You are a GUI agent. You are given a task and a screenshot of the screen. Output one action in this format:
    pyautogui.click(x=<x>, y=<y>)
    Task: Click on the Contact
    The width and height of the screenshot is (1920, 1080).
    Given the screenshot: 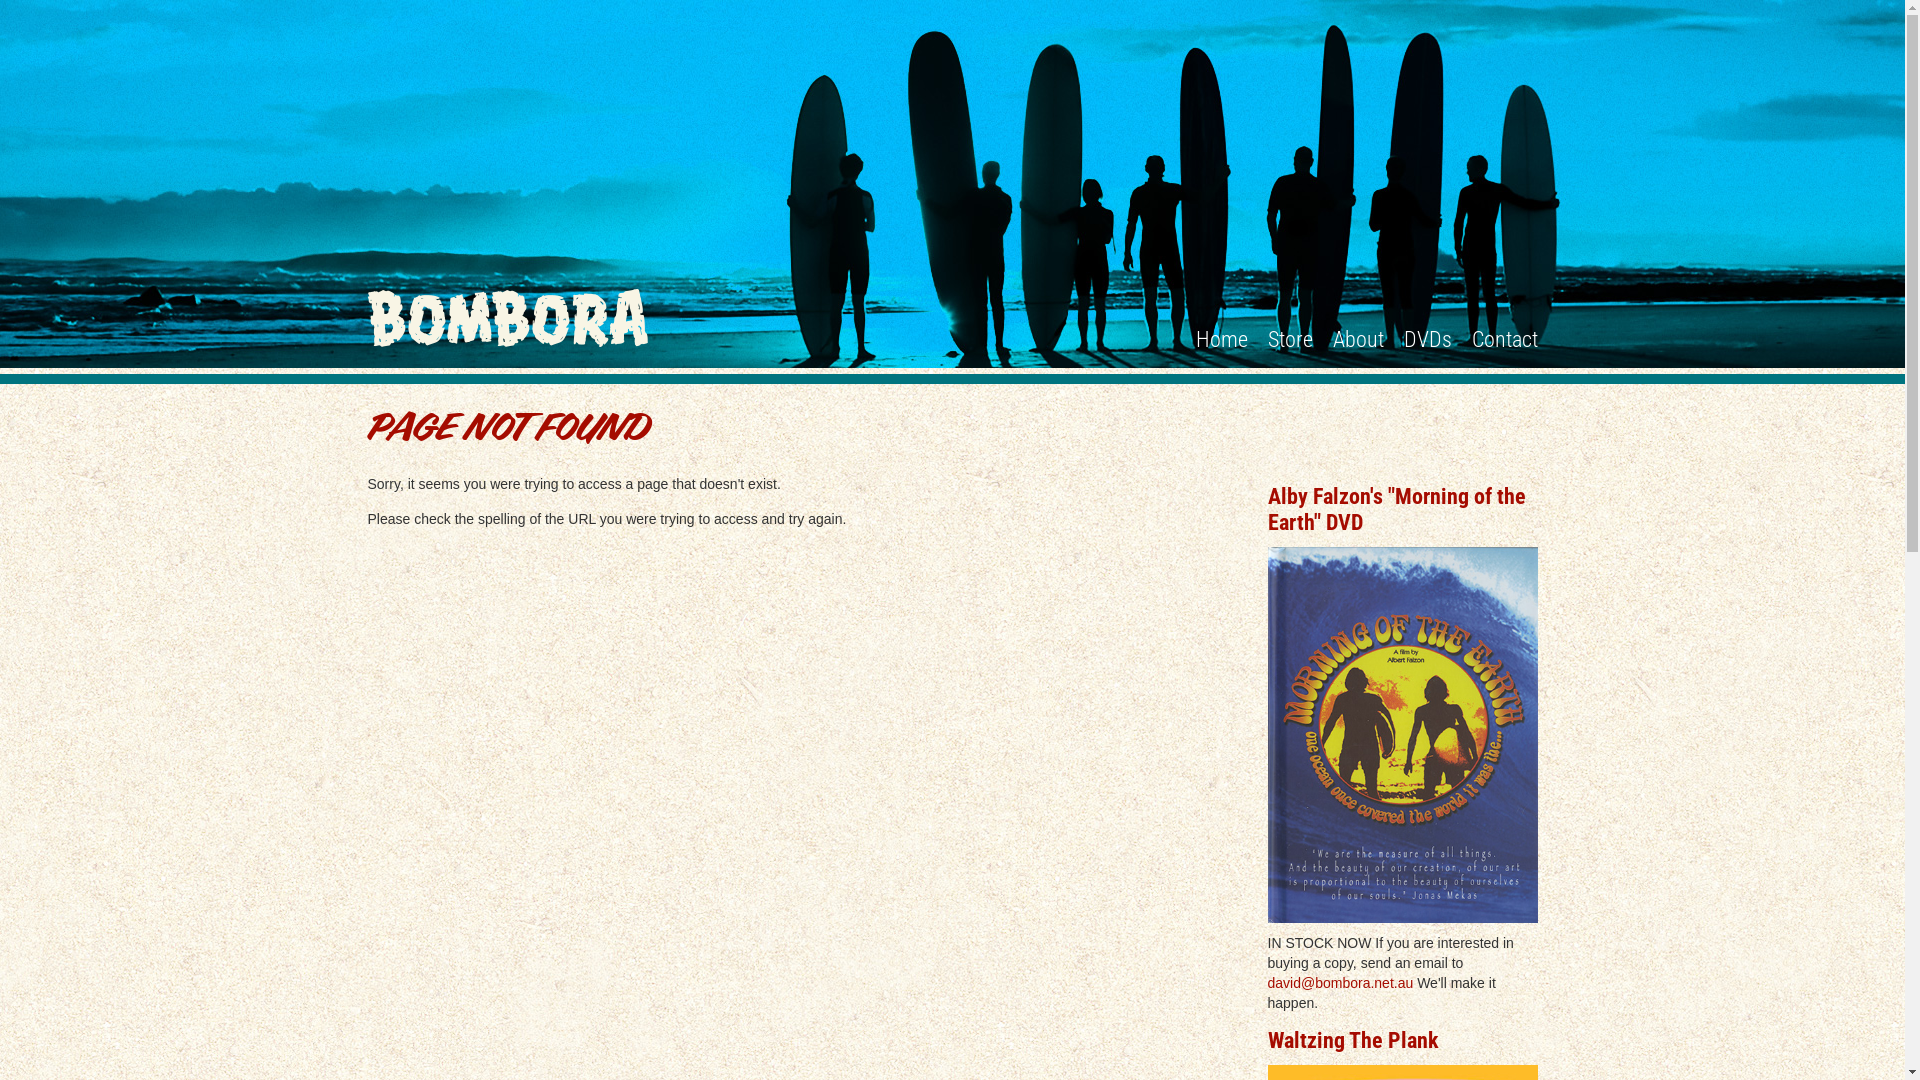 What is the action you would take?
    pyautogui.click(x=1505, y=340)
    